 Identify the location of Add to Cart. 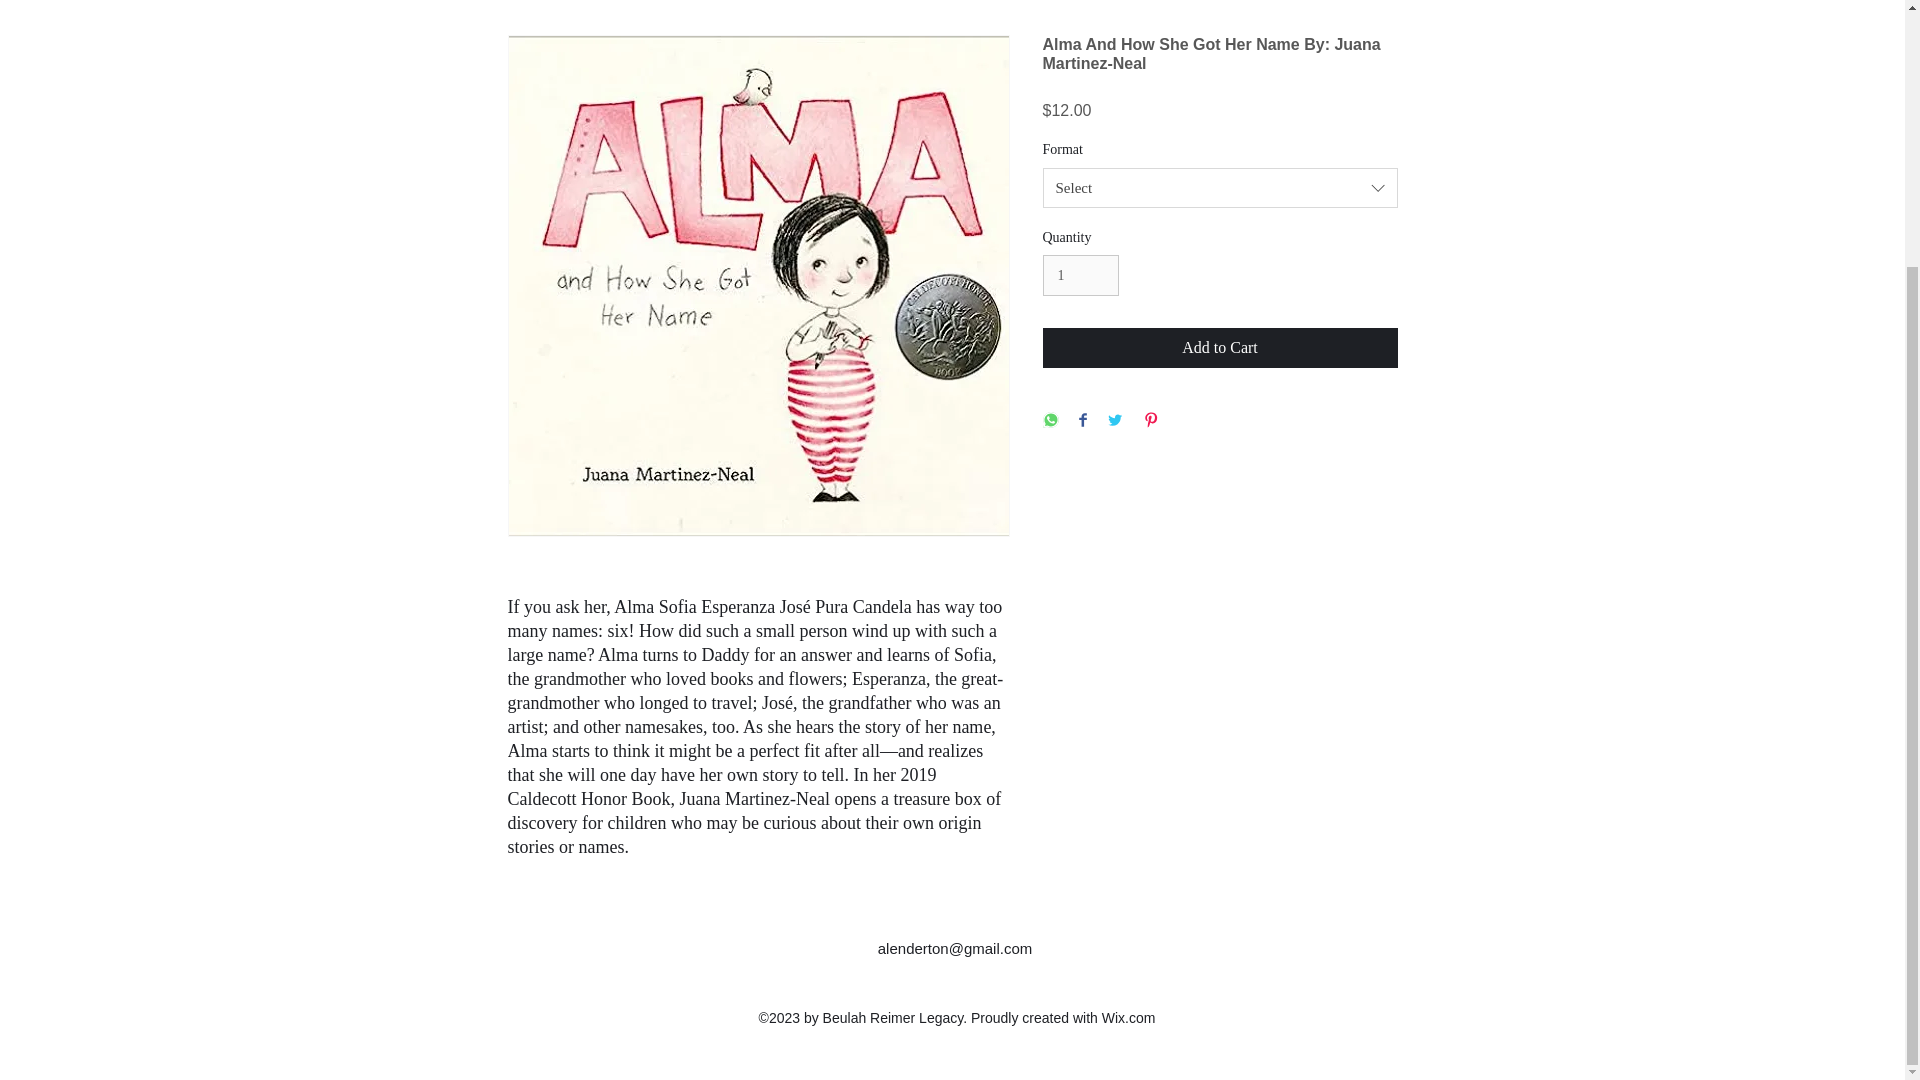
(1220, 348).